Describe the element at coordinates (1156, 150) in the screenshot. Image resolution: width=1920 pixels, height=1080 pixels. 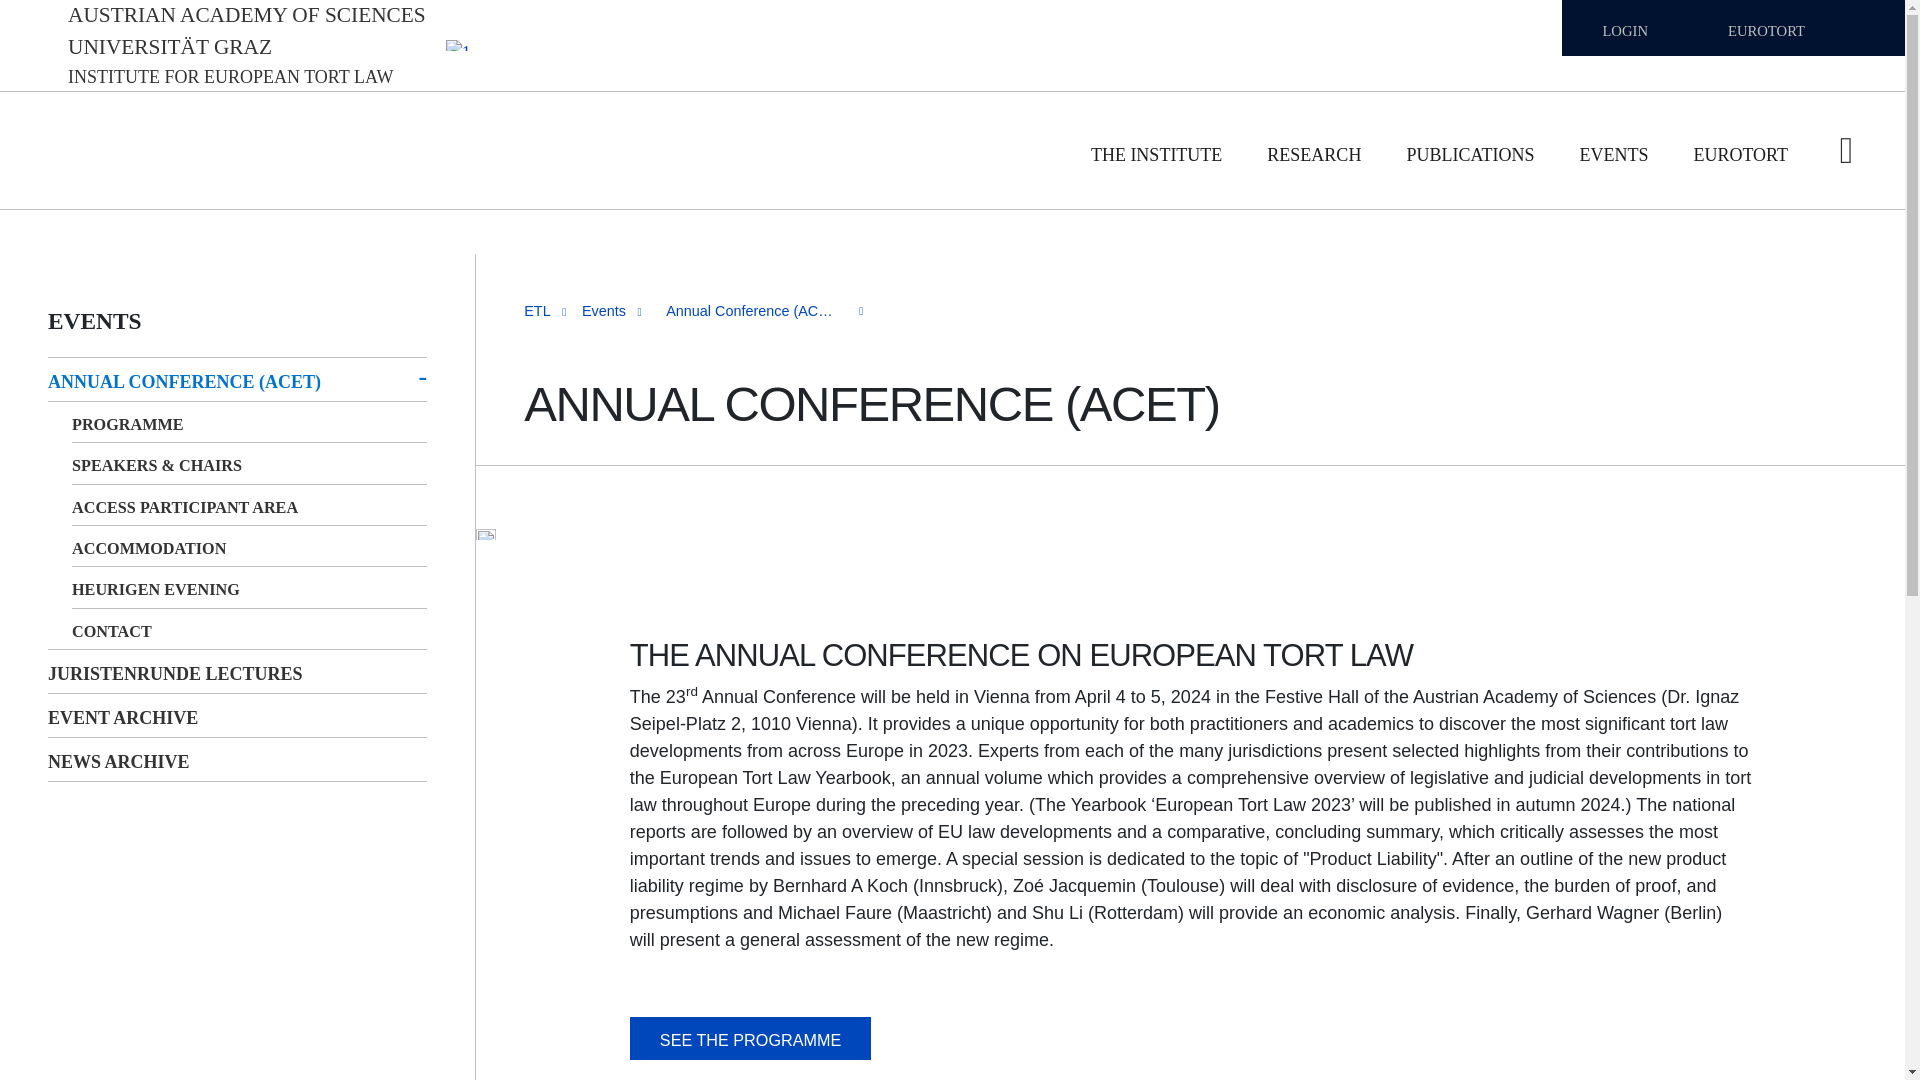
I see `THE INSTITUTE` at that location.